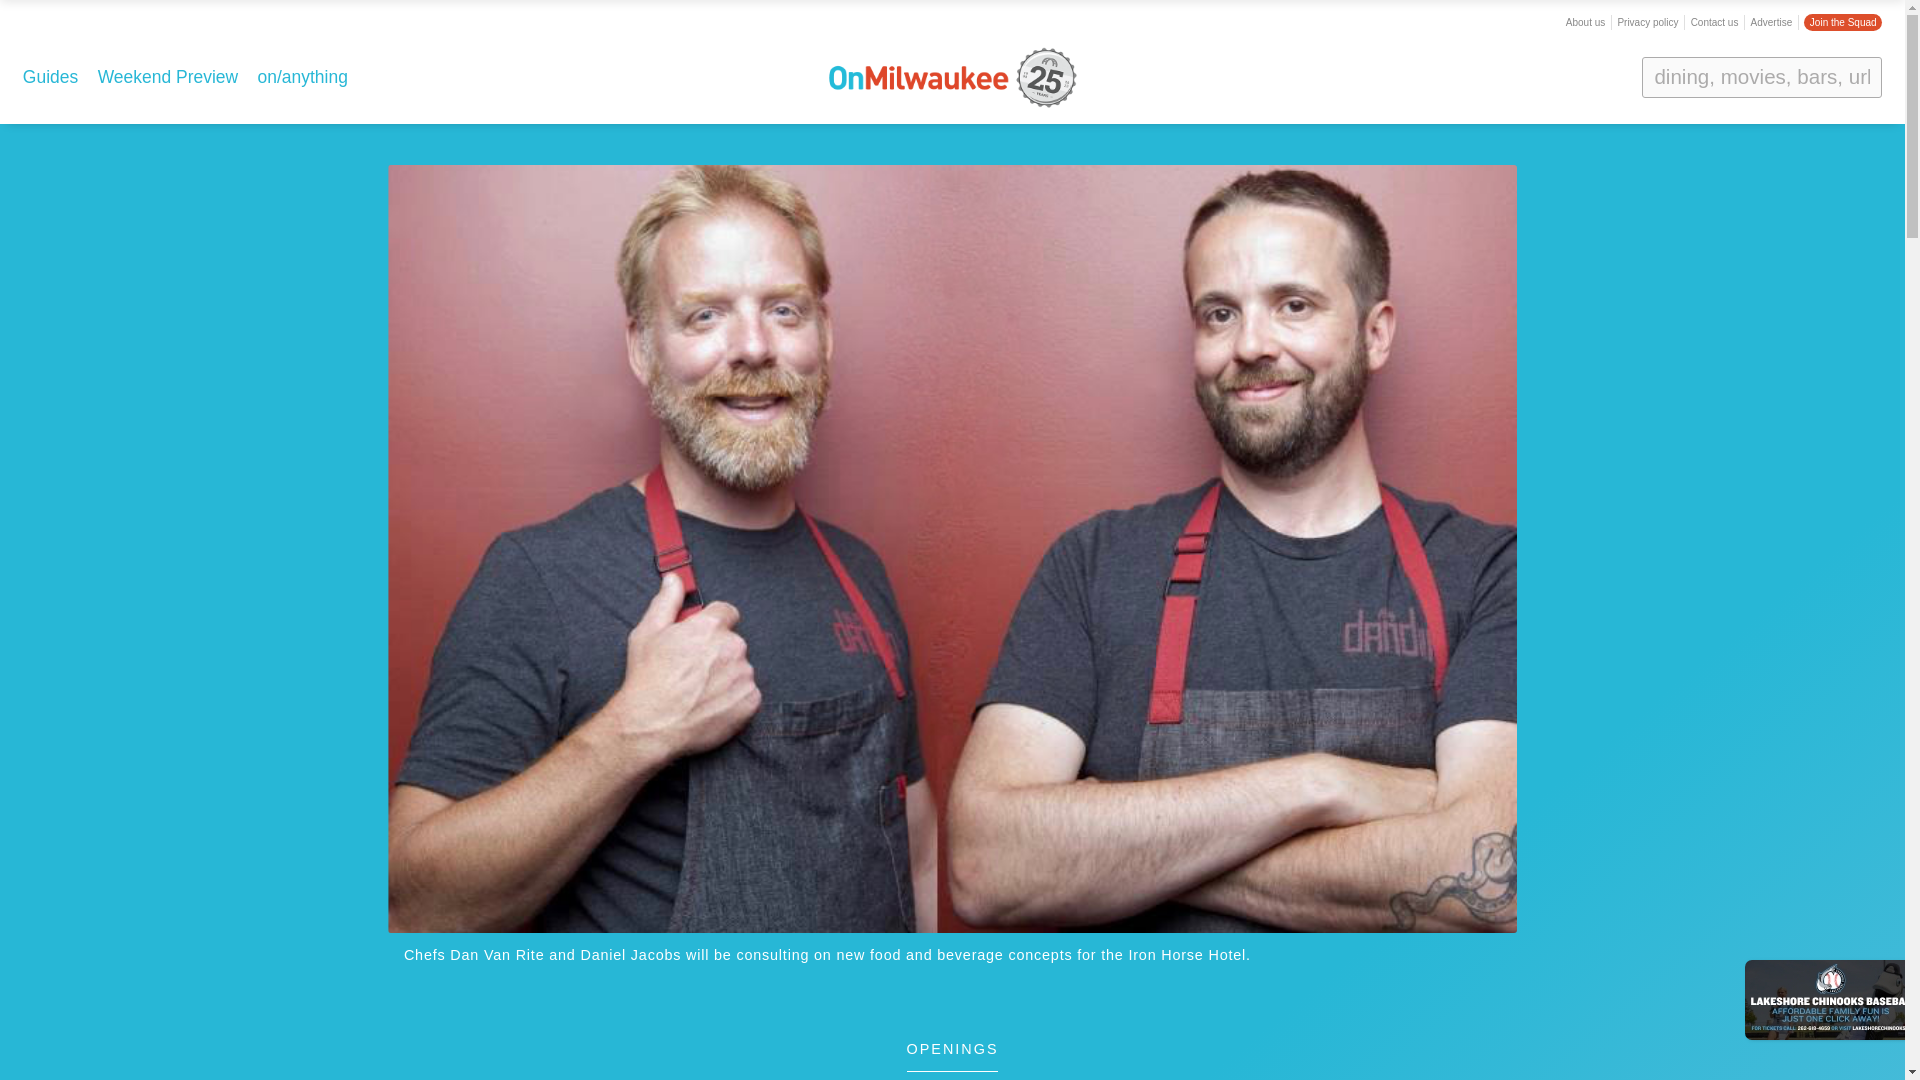 The width and height of the screenshot is (1920, 1080). Describe the element at coordinates (952, 1057) in the screenshot. I see `OPENINGS` at that location.